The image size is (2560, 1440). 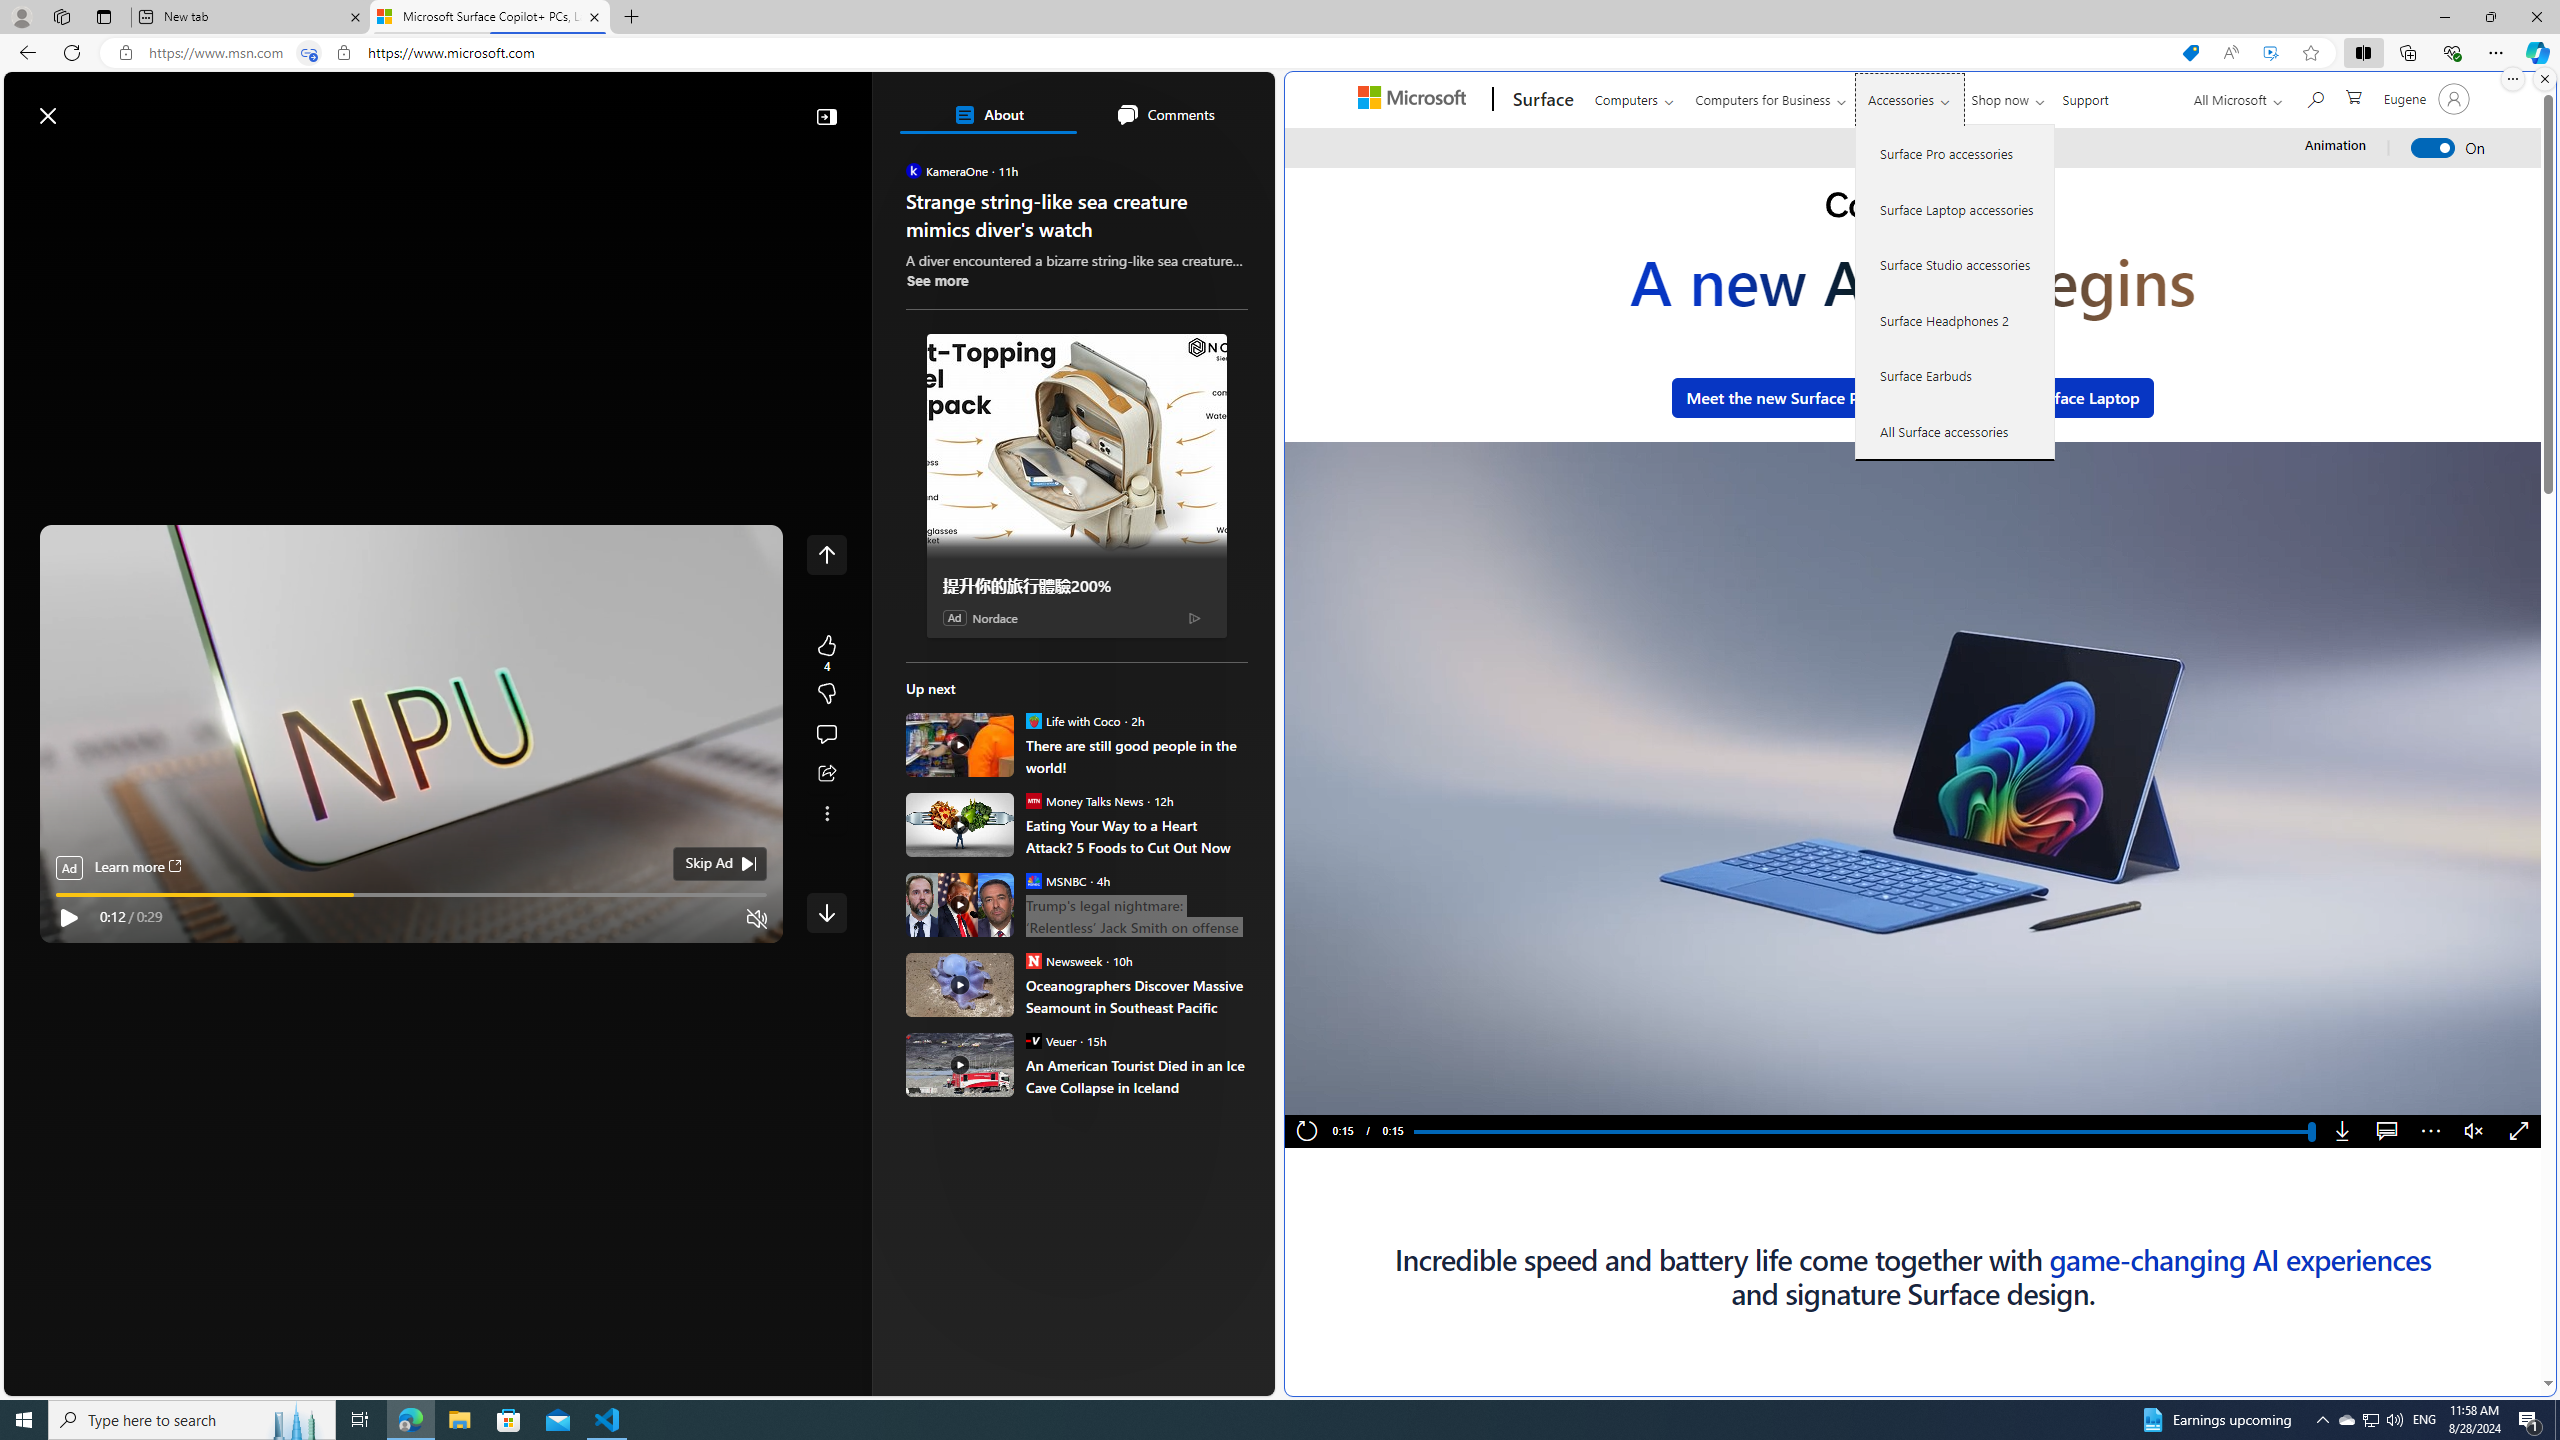 I want to click on Surface, so click(x=1540, y=100).